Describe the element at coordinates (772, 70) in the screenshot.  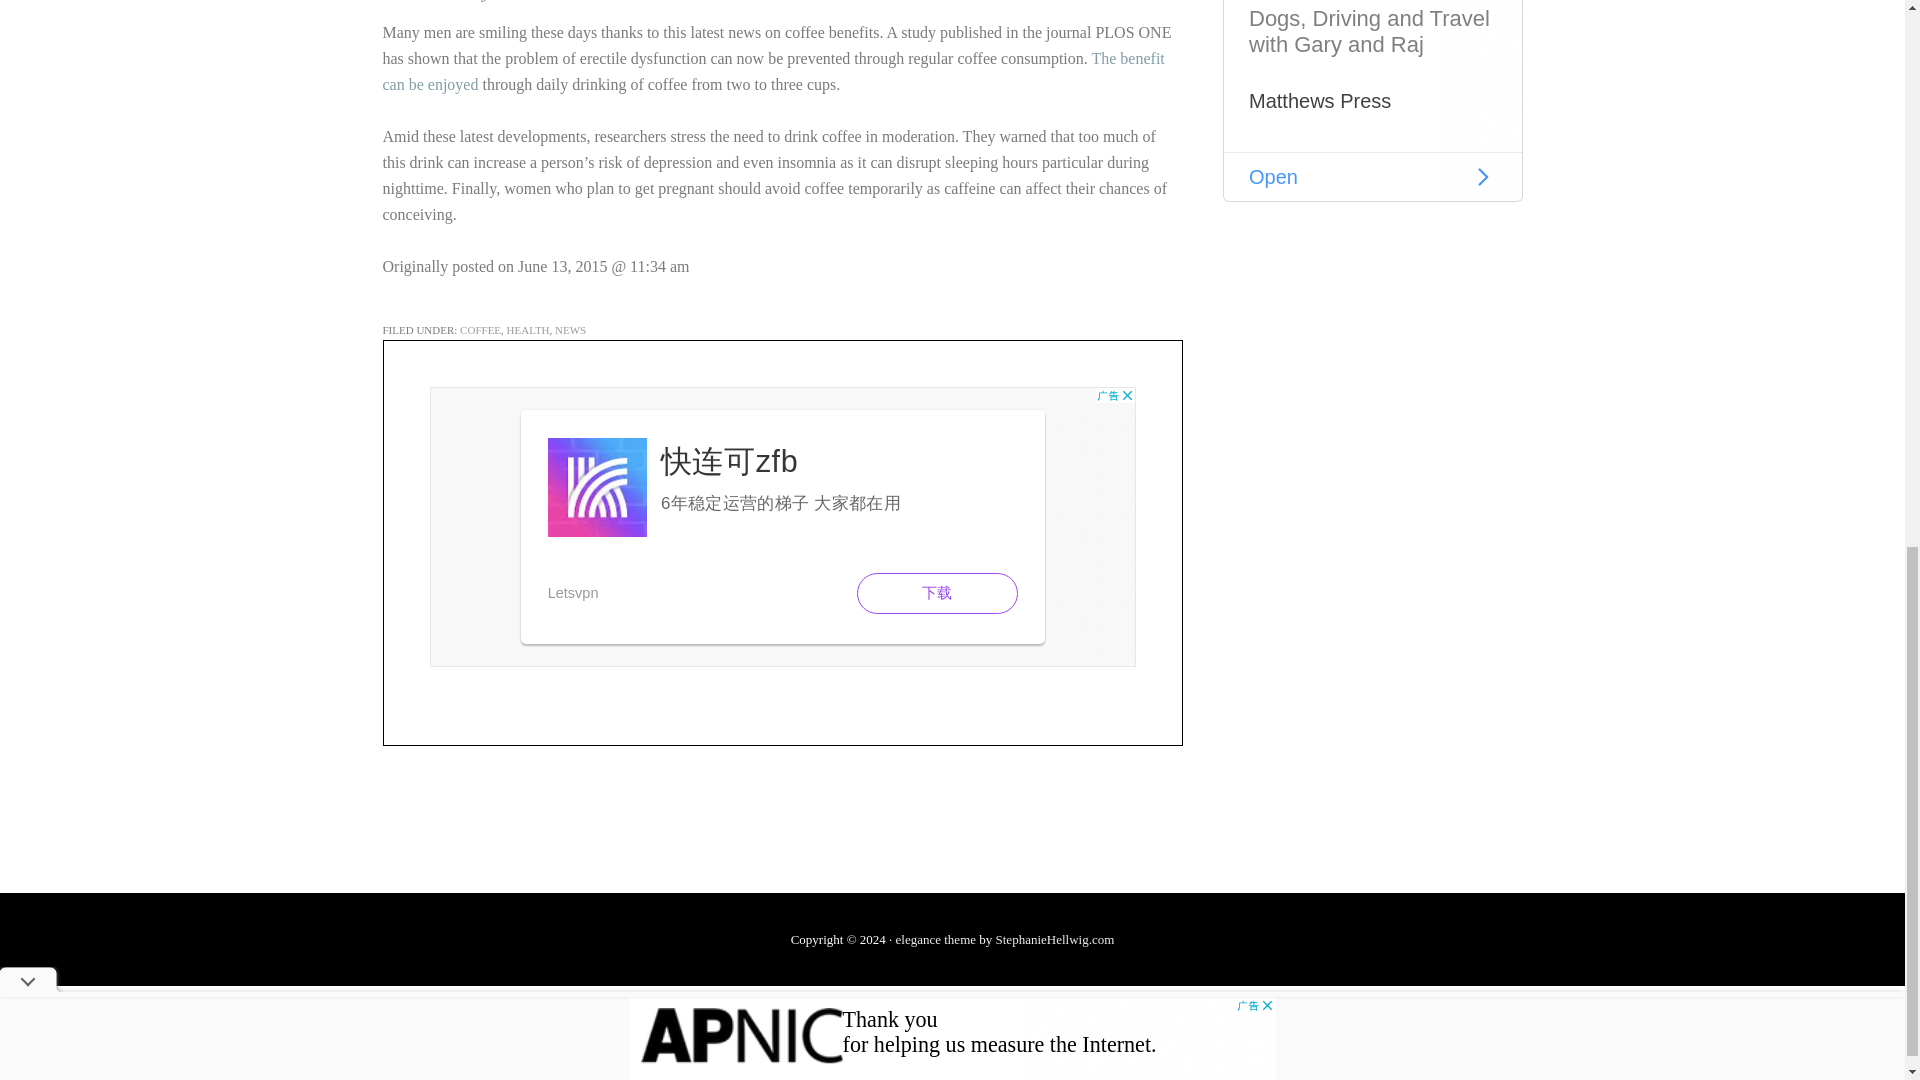
I see `The benefit can be enjoyed` at that location.